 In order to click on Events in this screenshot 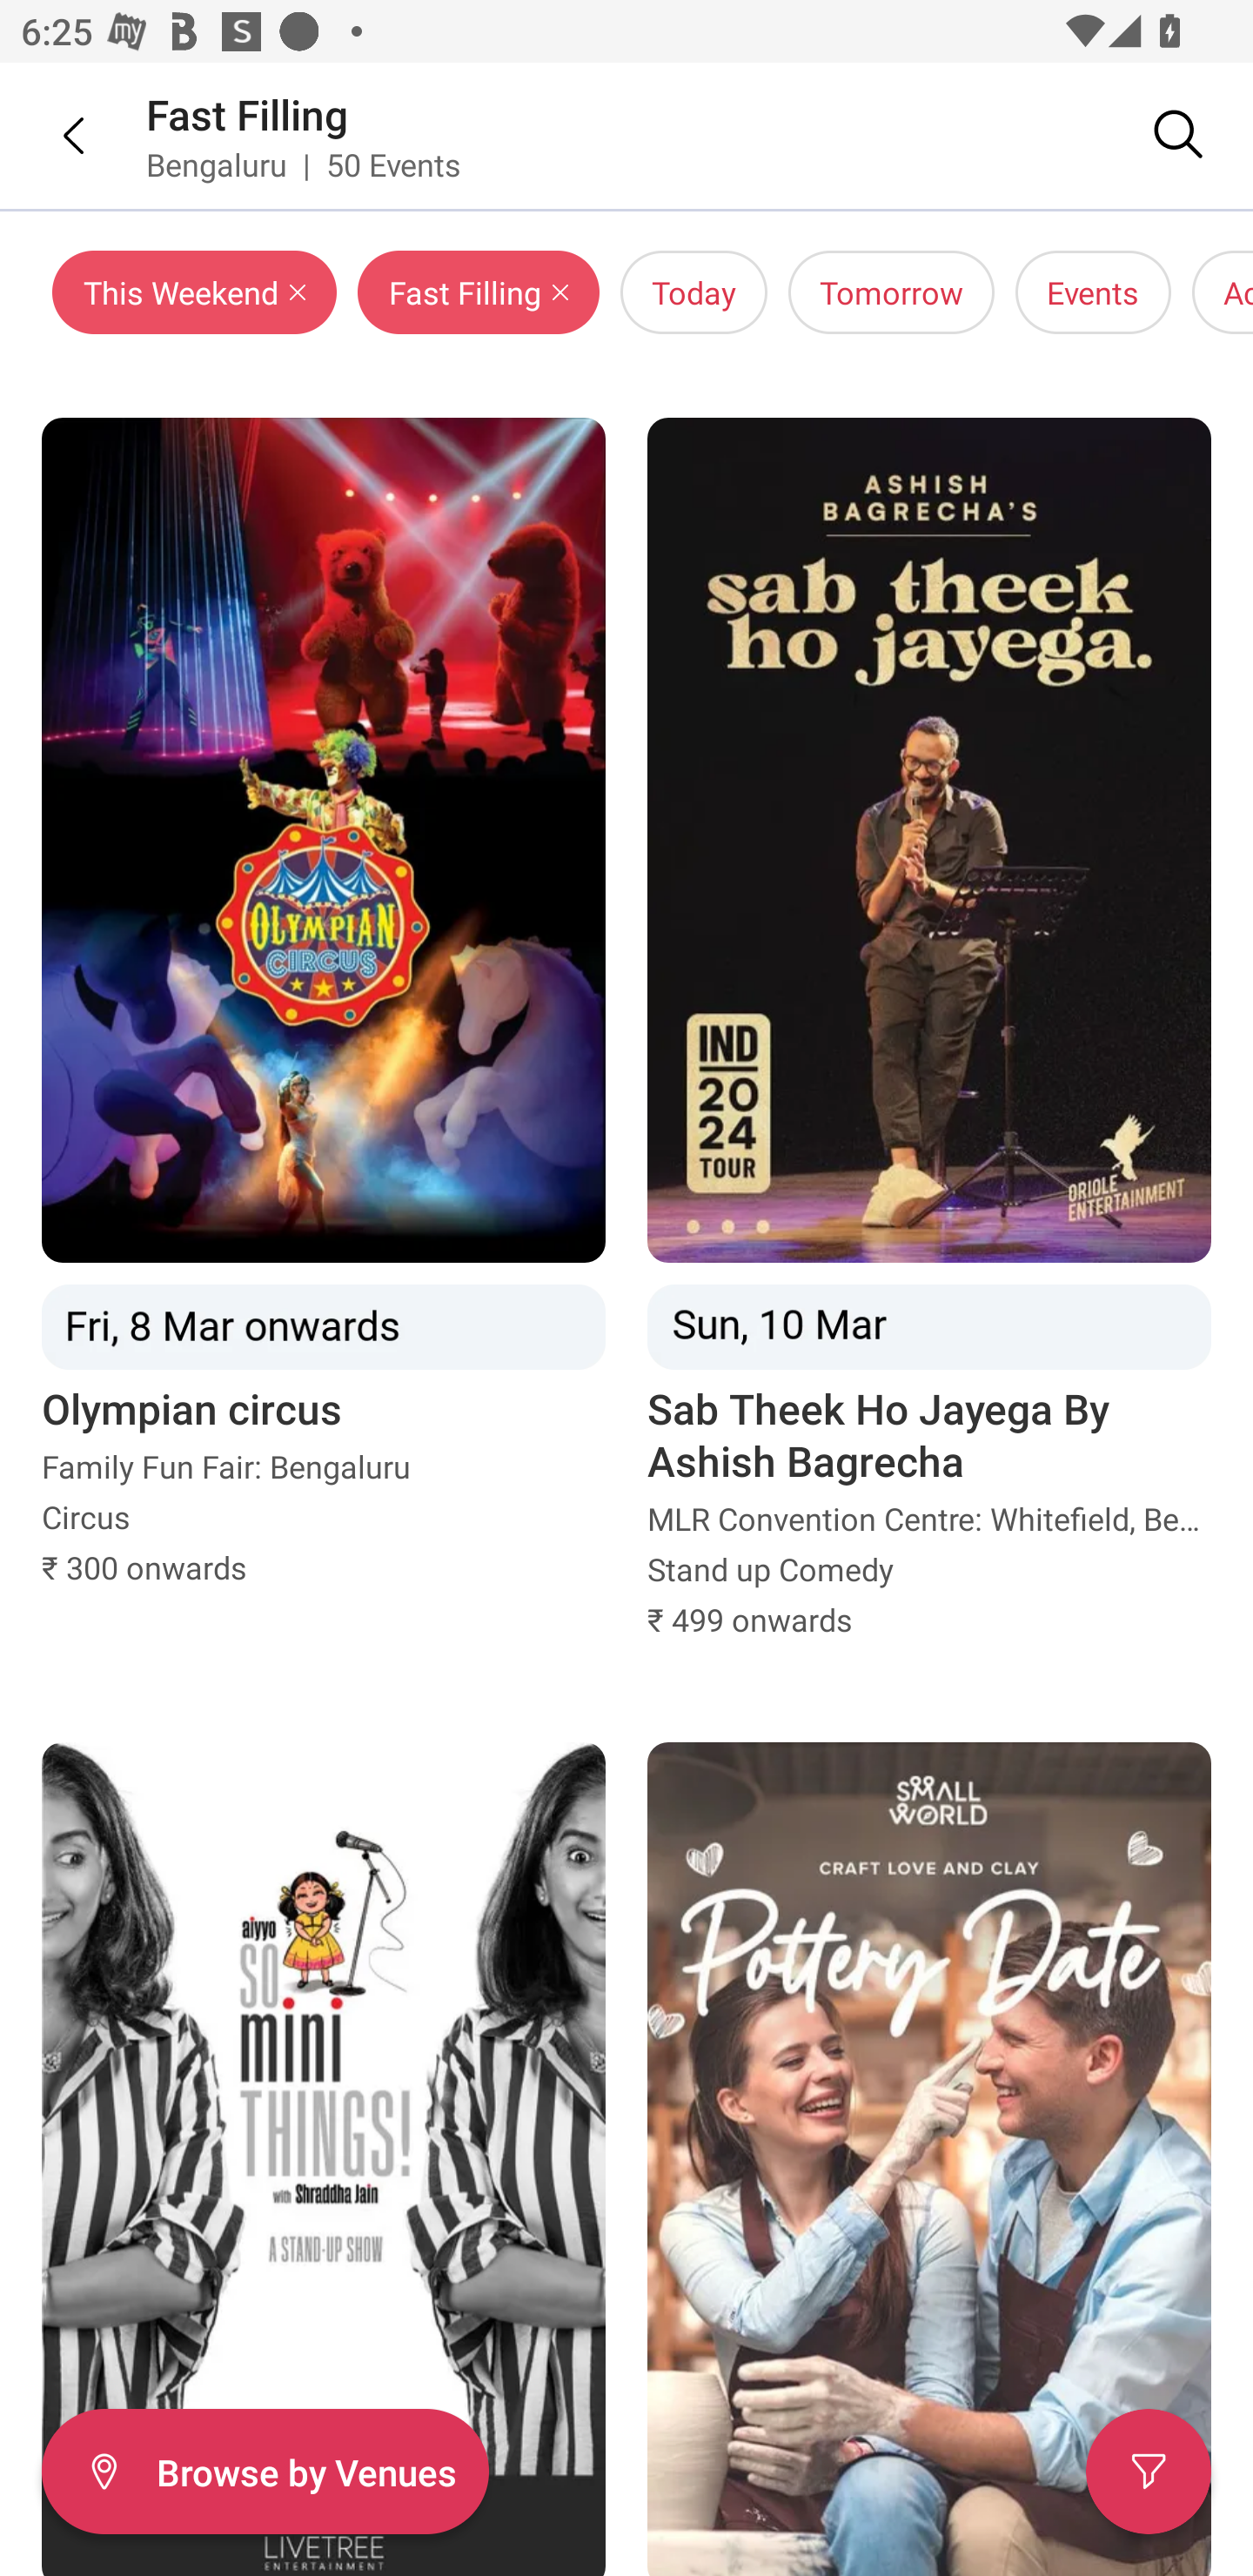, I will do `click(1093, 292)`.